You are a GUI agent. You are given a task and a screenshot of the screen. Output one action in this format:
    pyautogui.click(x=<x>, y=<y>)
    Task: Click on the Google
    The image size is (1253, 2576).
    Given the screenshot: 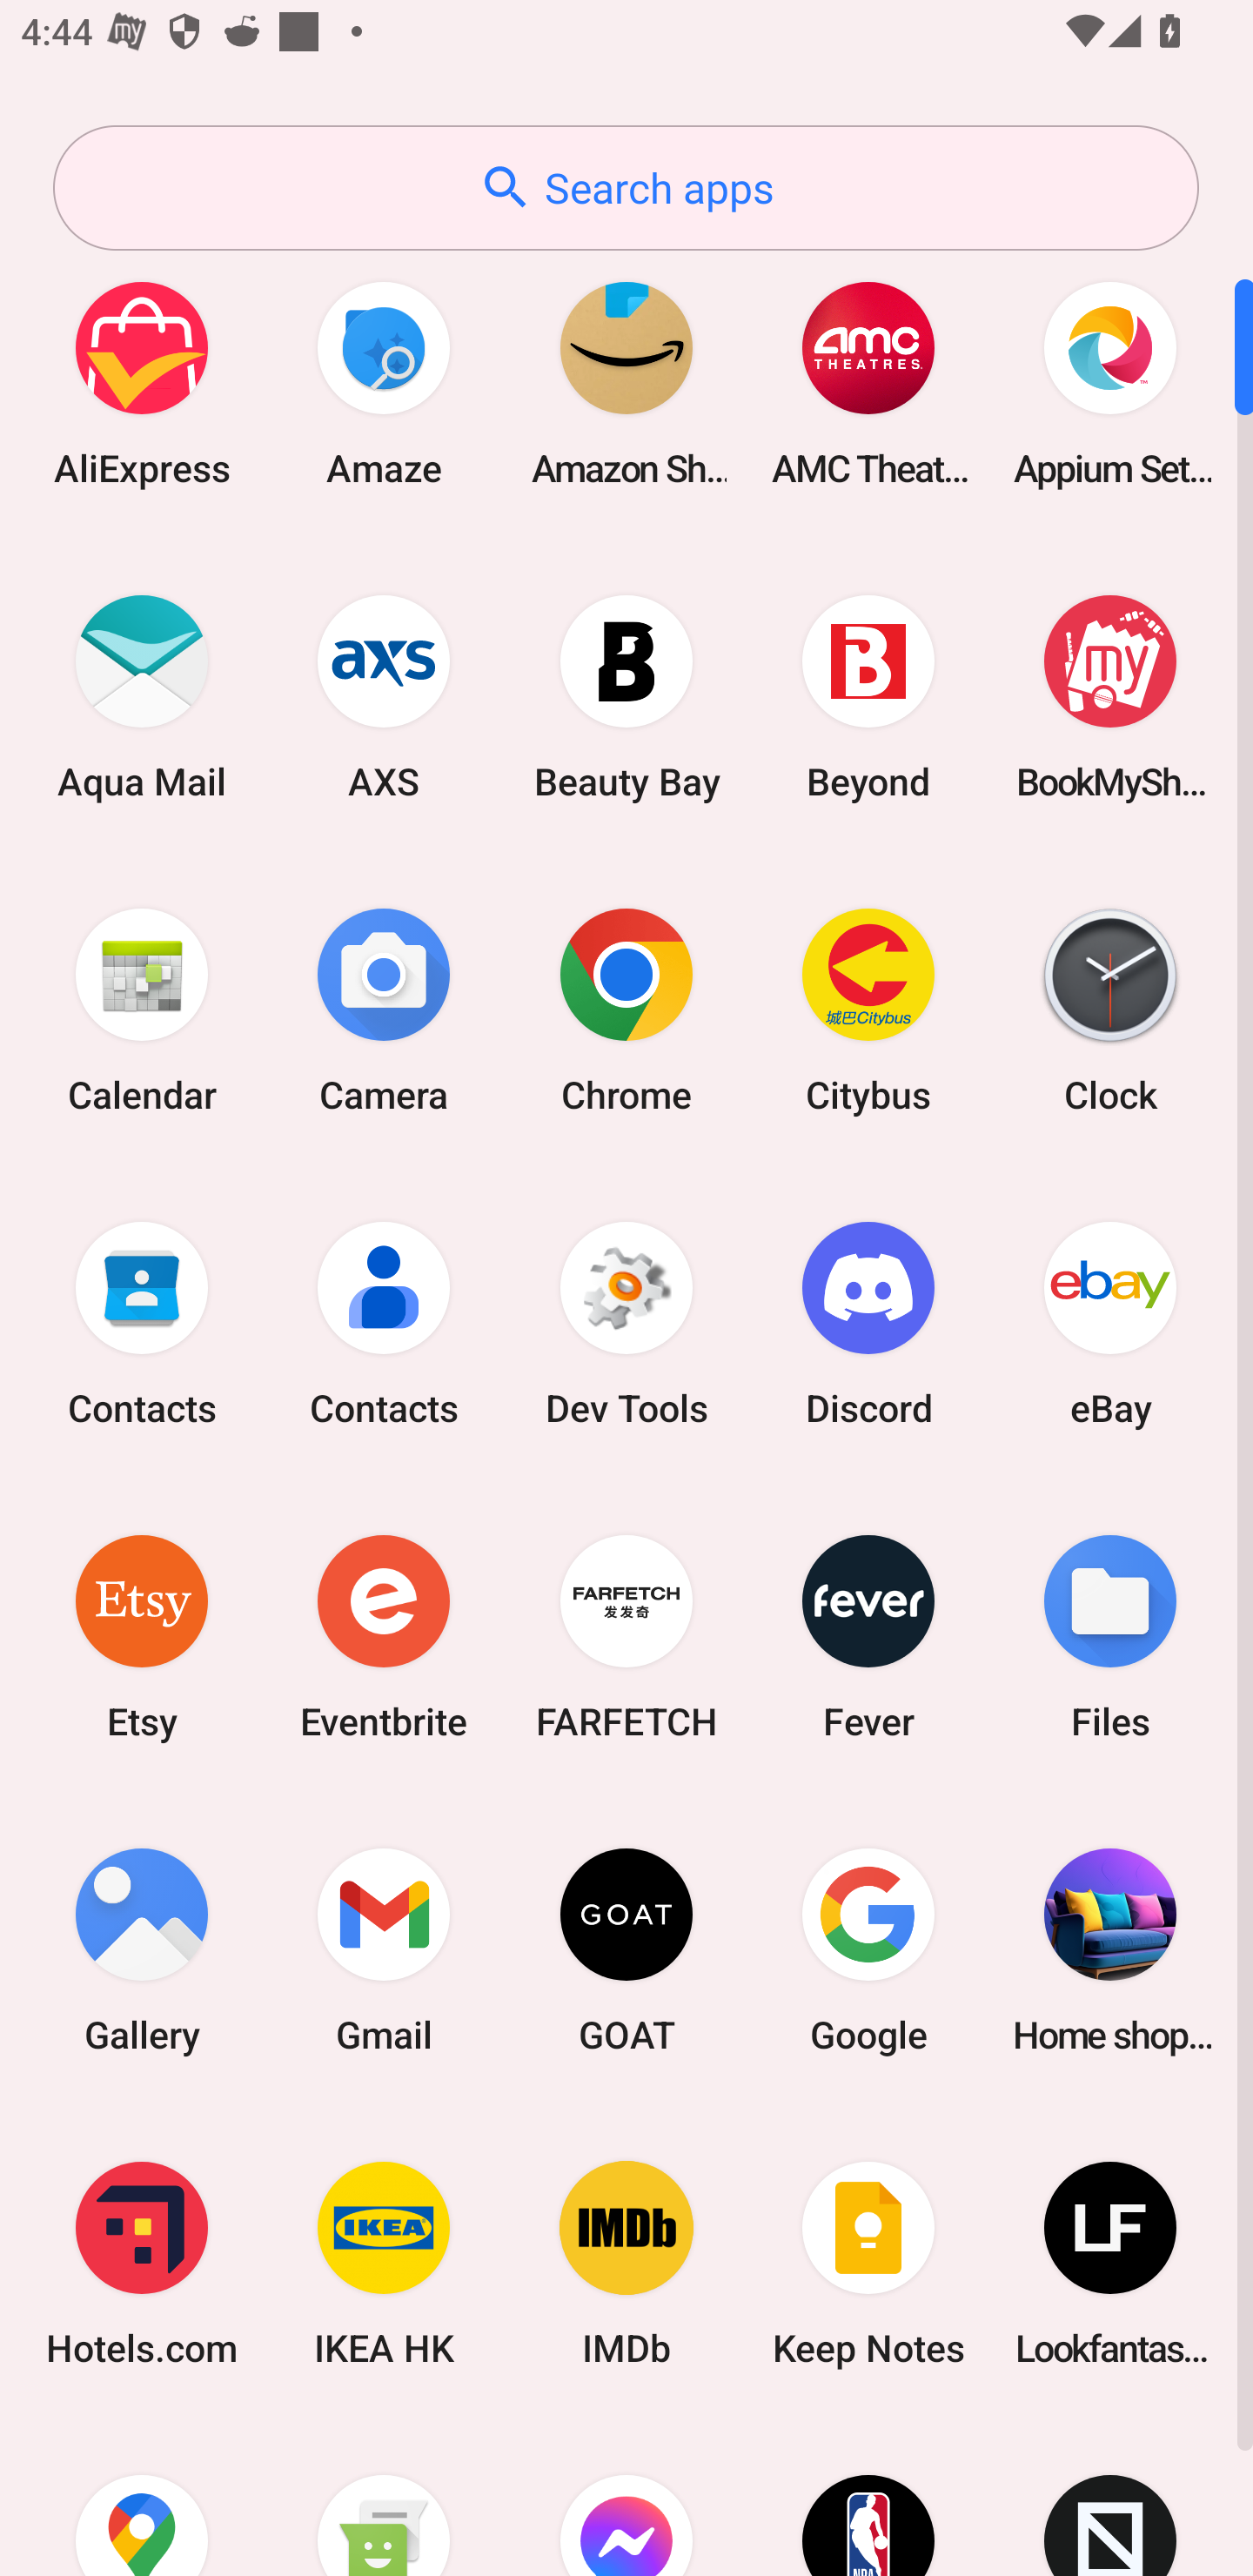 What is the action you would take?
    pyautogui.click(x=868, y=1949)
    